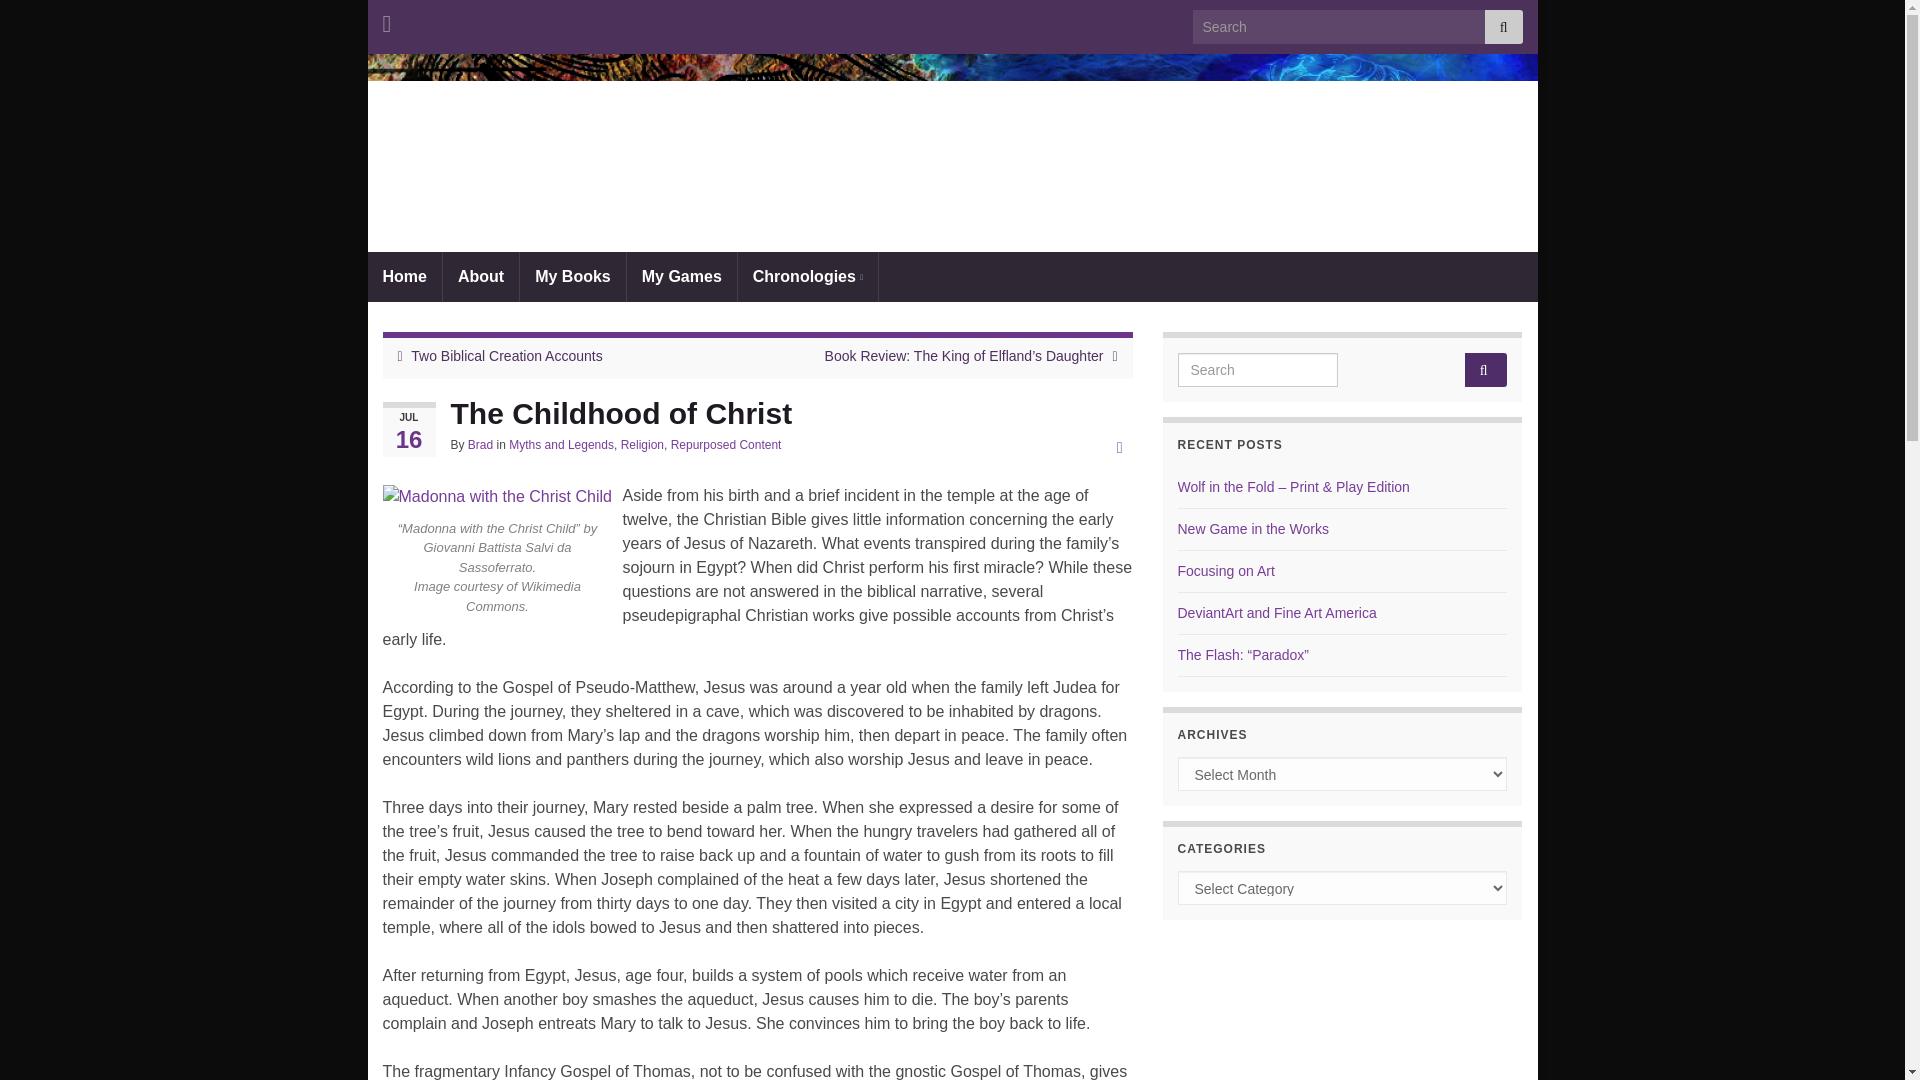 The image size is (1920, 1080). What do you see at coordinates (952, 152) in the screenshot?
I see `cropped-BrainHeader.png` at bounding box center [952, 152].